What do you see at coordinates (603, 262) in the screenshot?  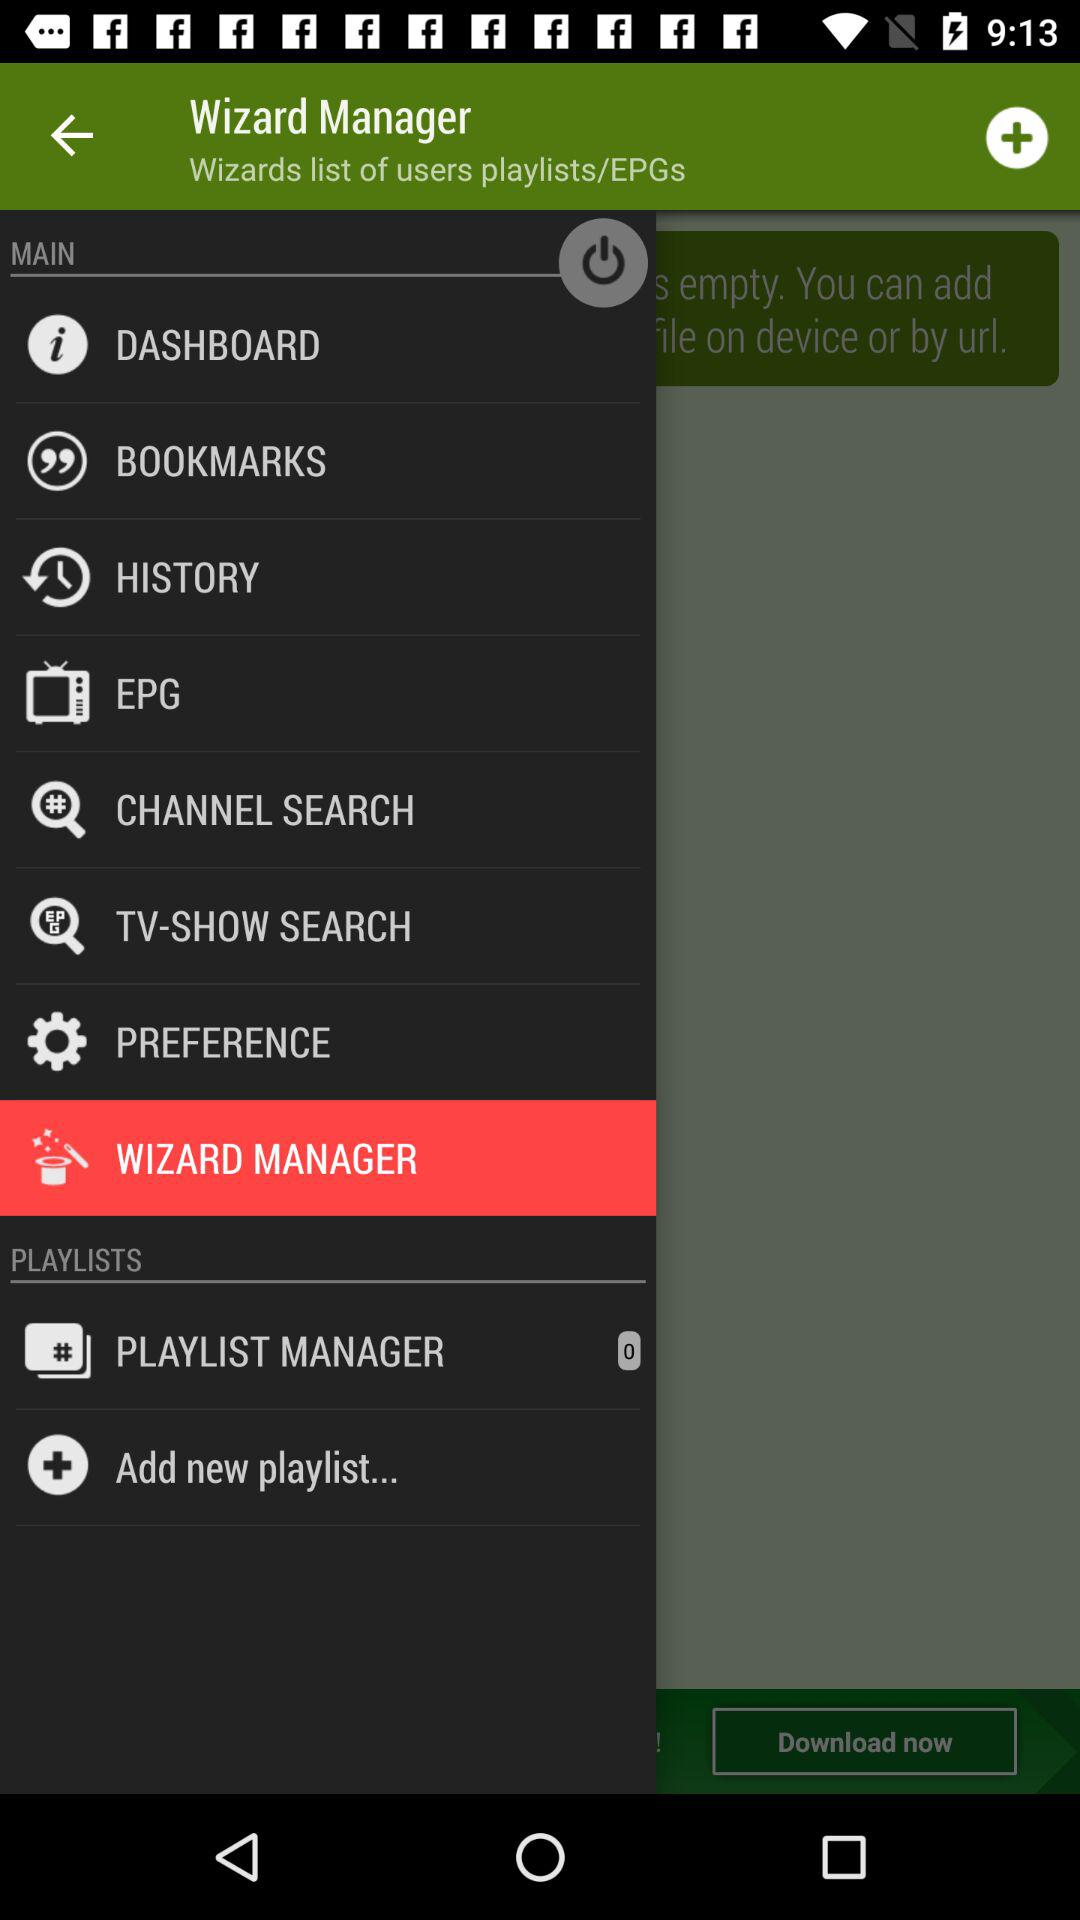 I see `main off button` at bounding box center [603, 262].